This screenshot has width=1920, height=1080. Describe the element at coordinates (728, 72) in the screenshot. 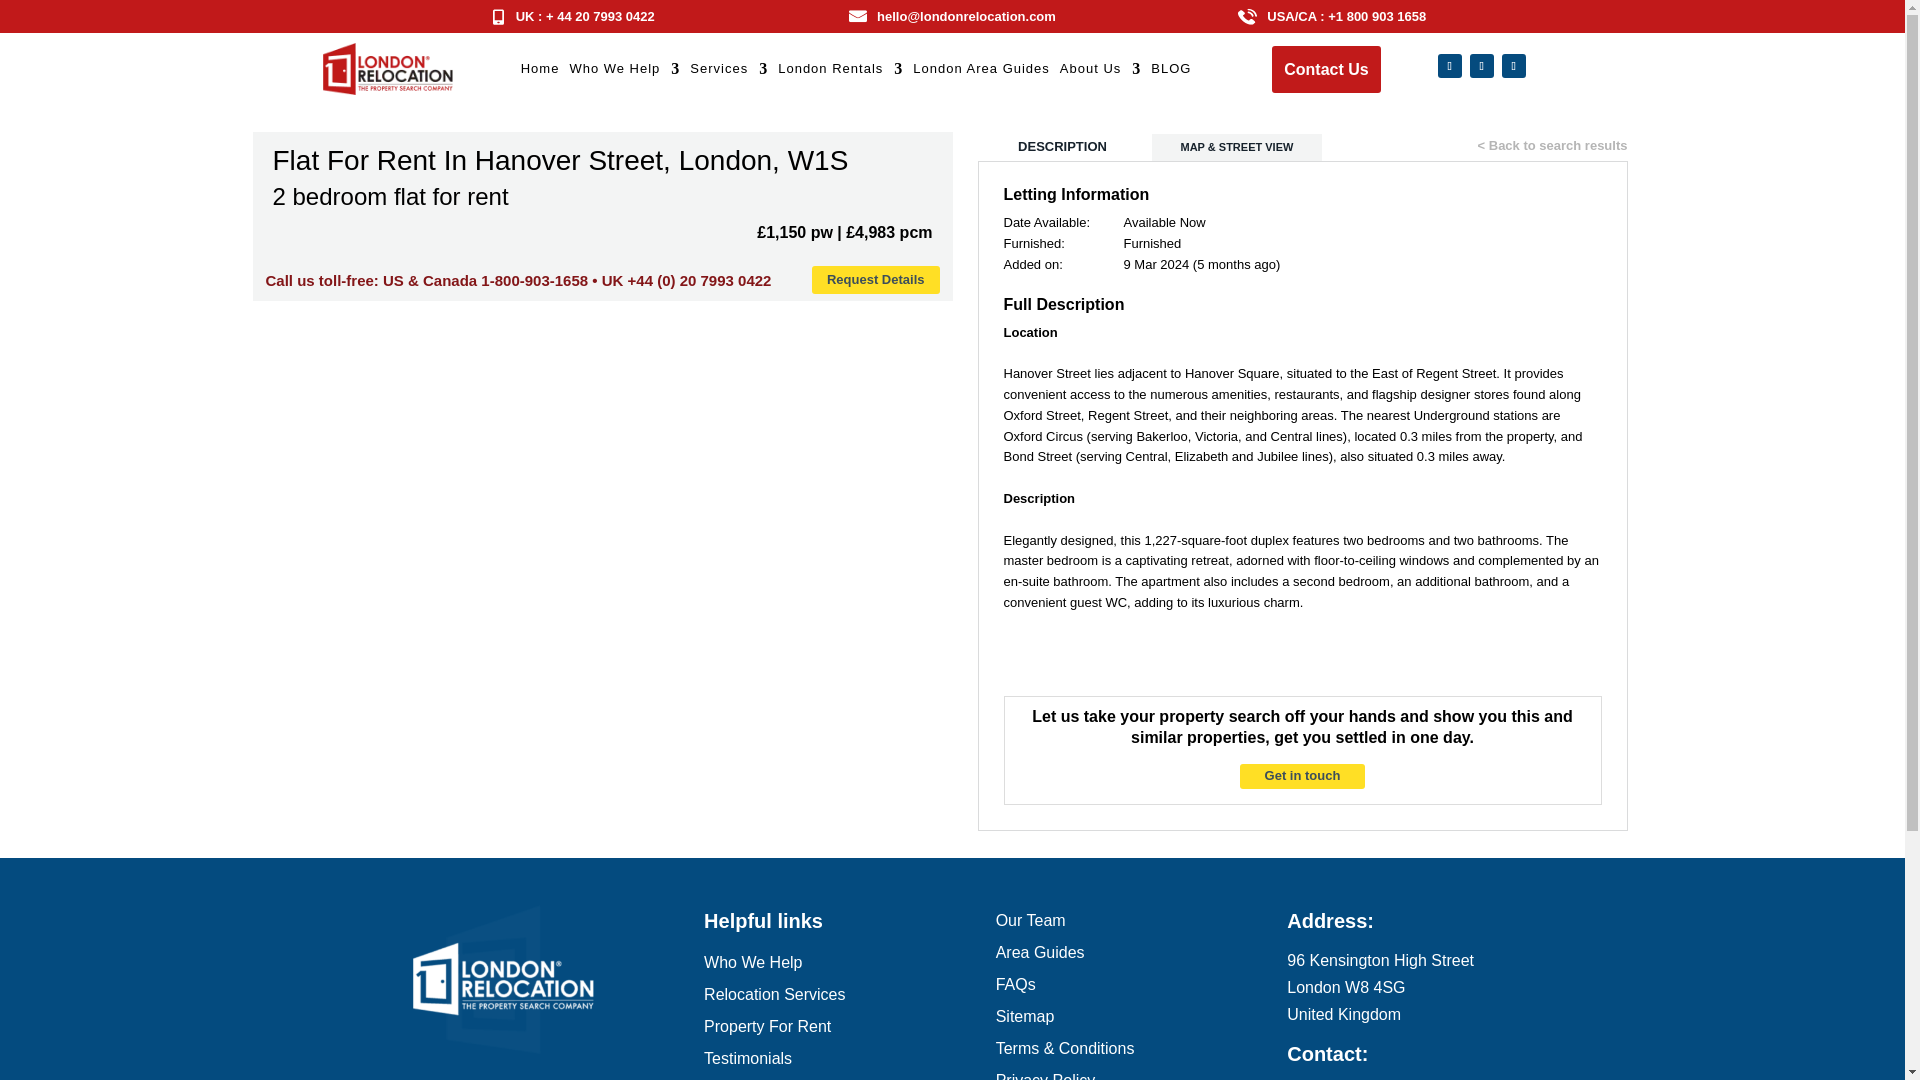

I see `Services` at that location.